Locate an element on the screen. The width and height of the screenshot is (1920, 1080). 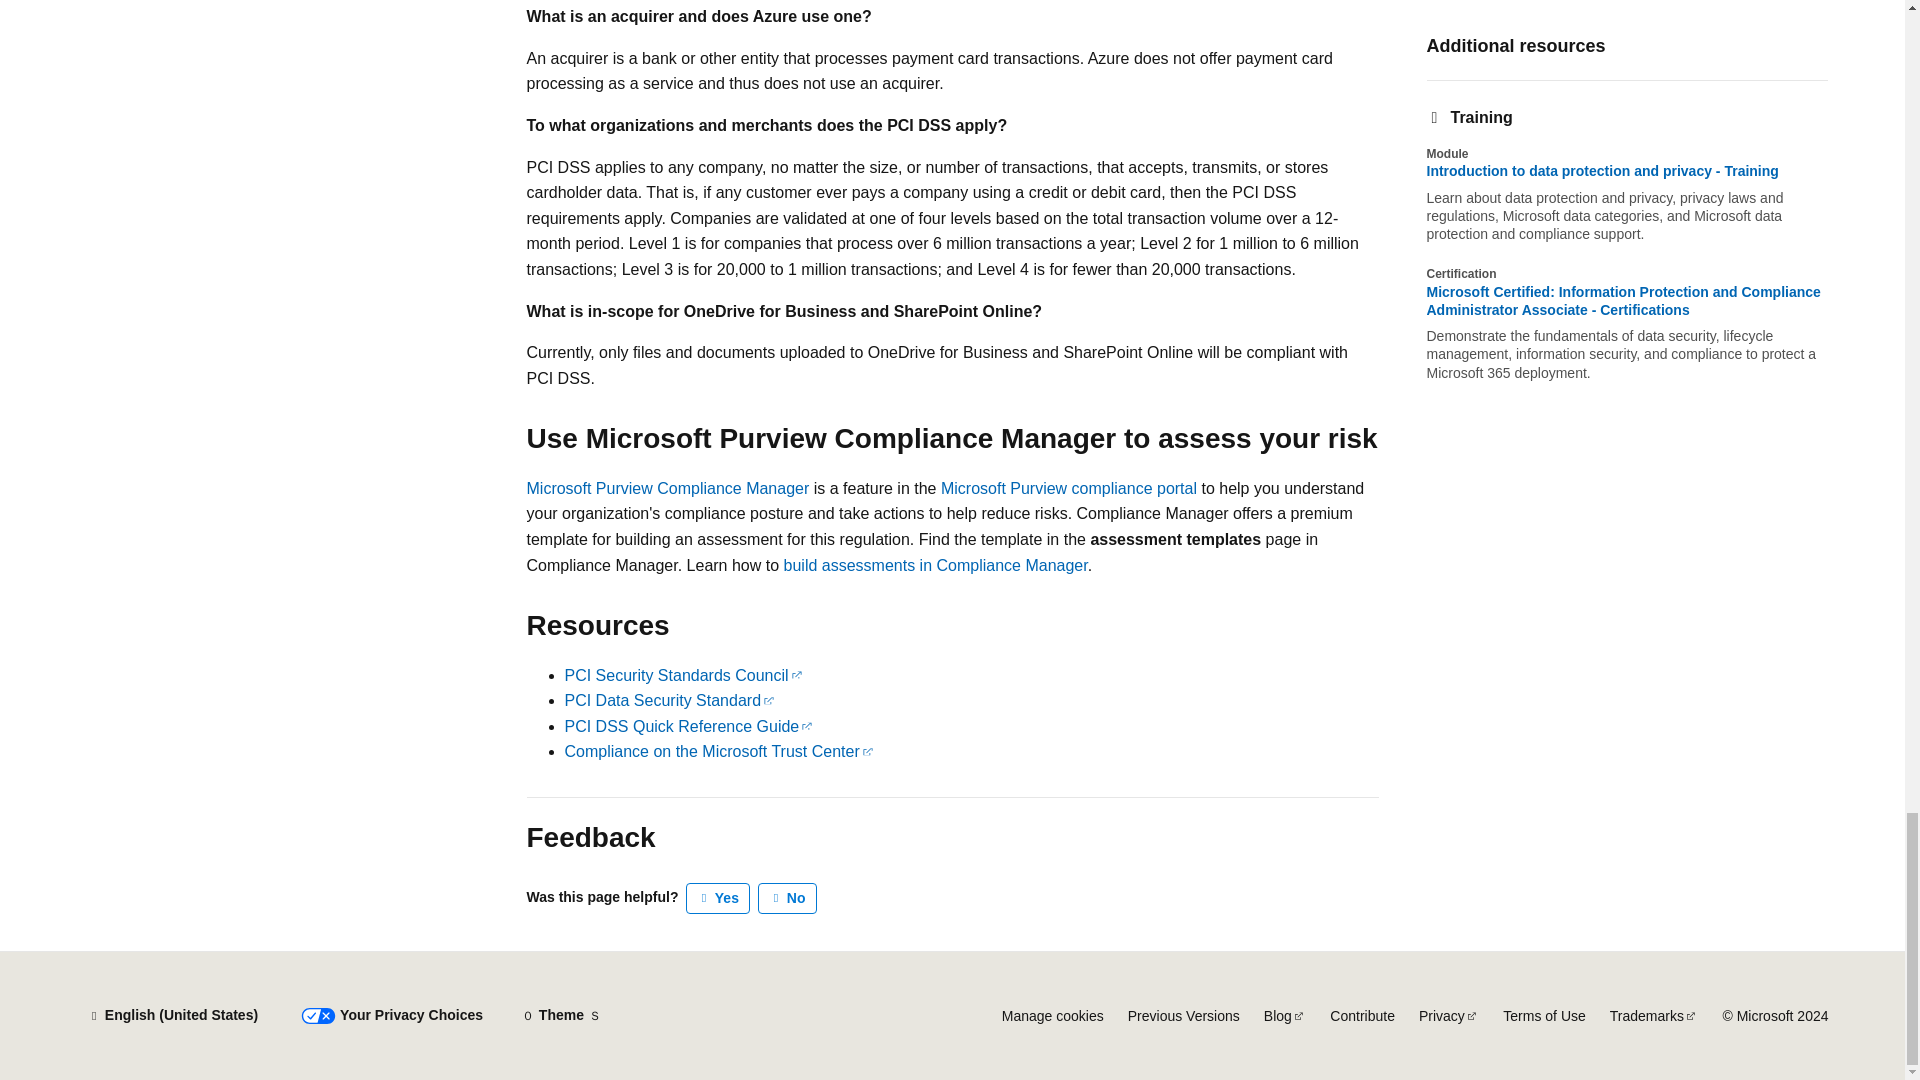
Theme is located at coordinates (561, 1016).